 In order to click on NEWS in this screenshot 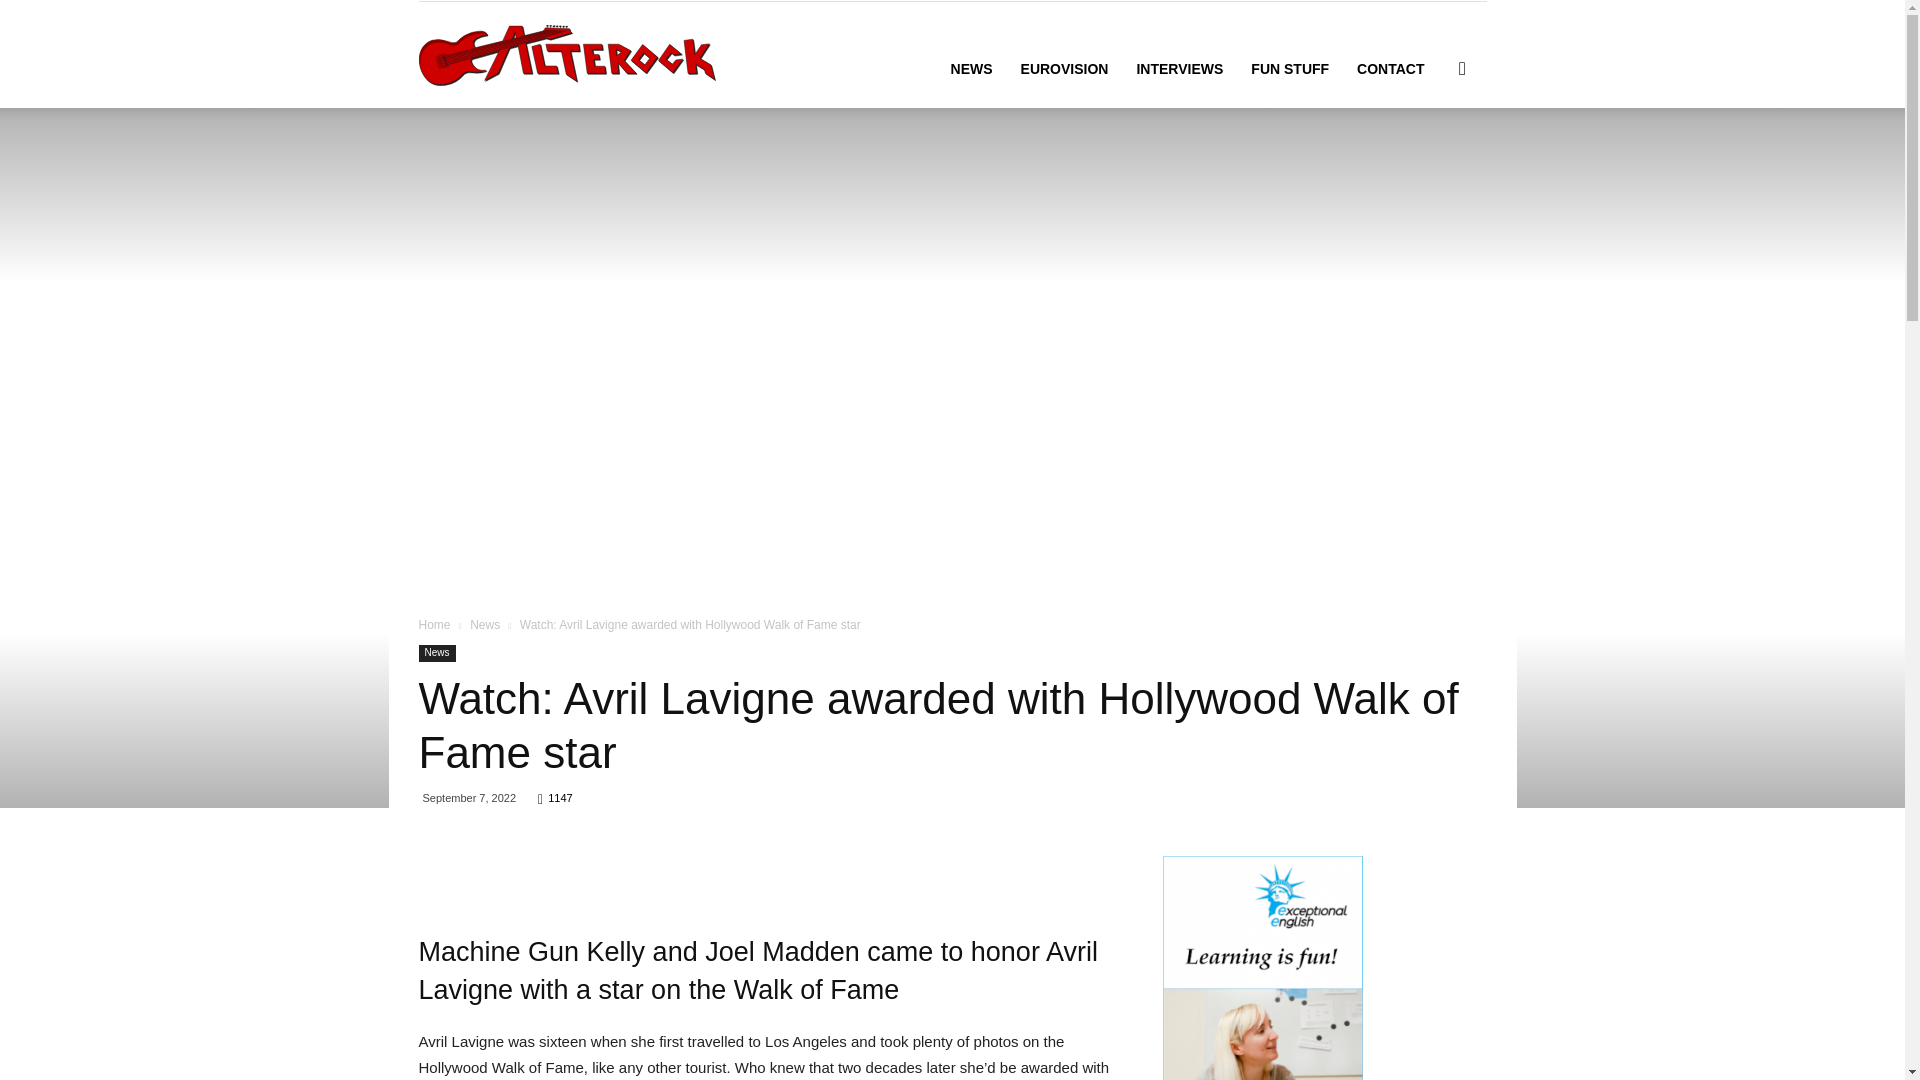, I will do `click(971, 69)`.